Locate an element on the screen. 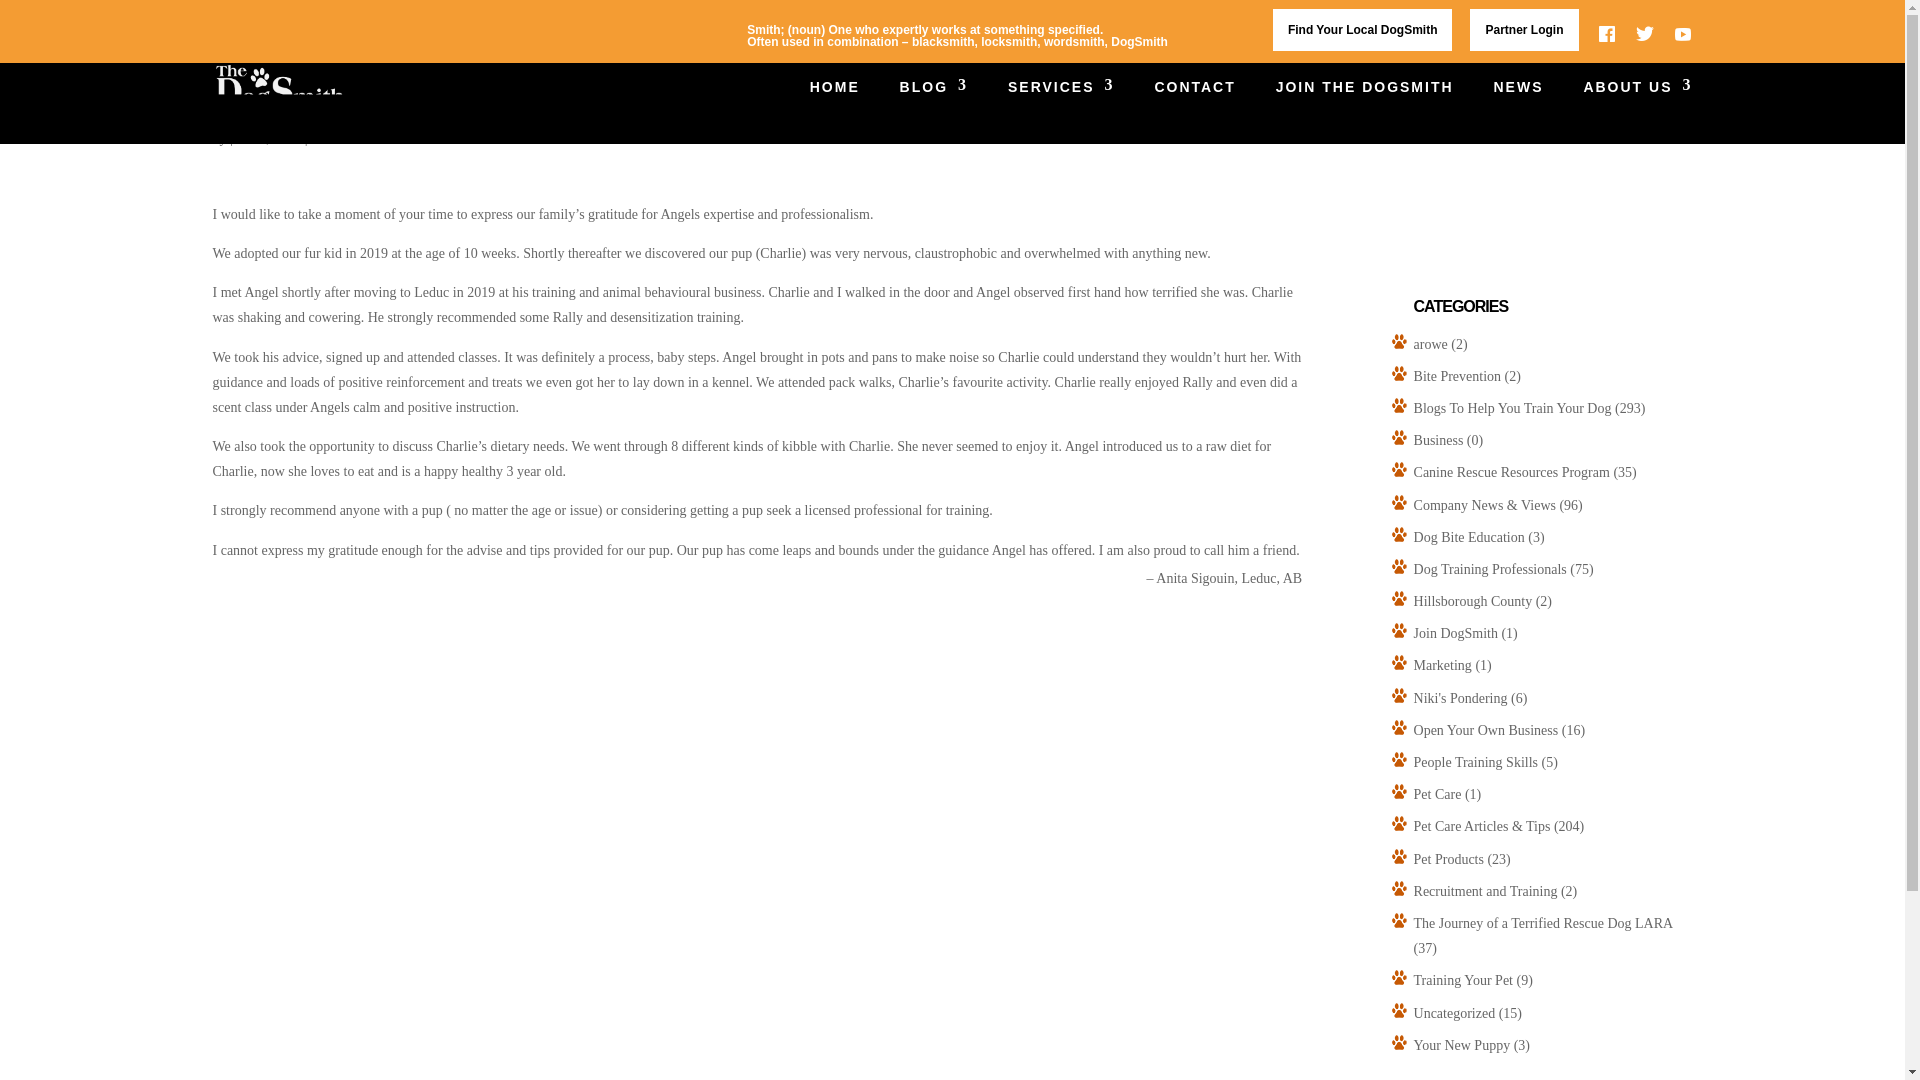 The width and height of the screenshot is (1920, 1080). Search is located at coordinates (1663, 122).